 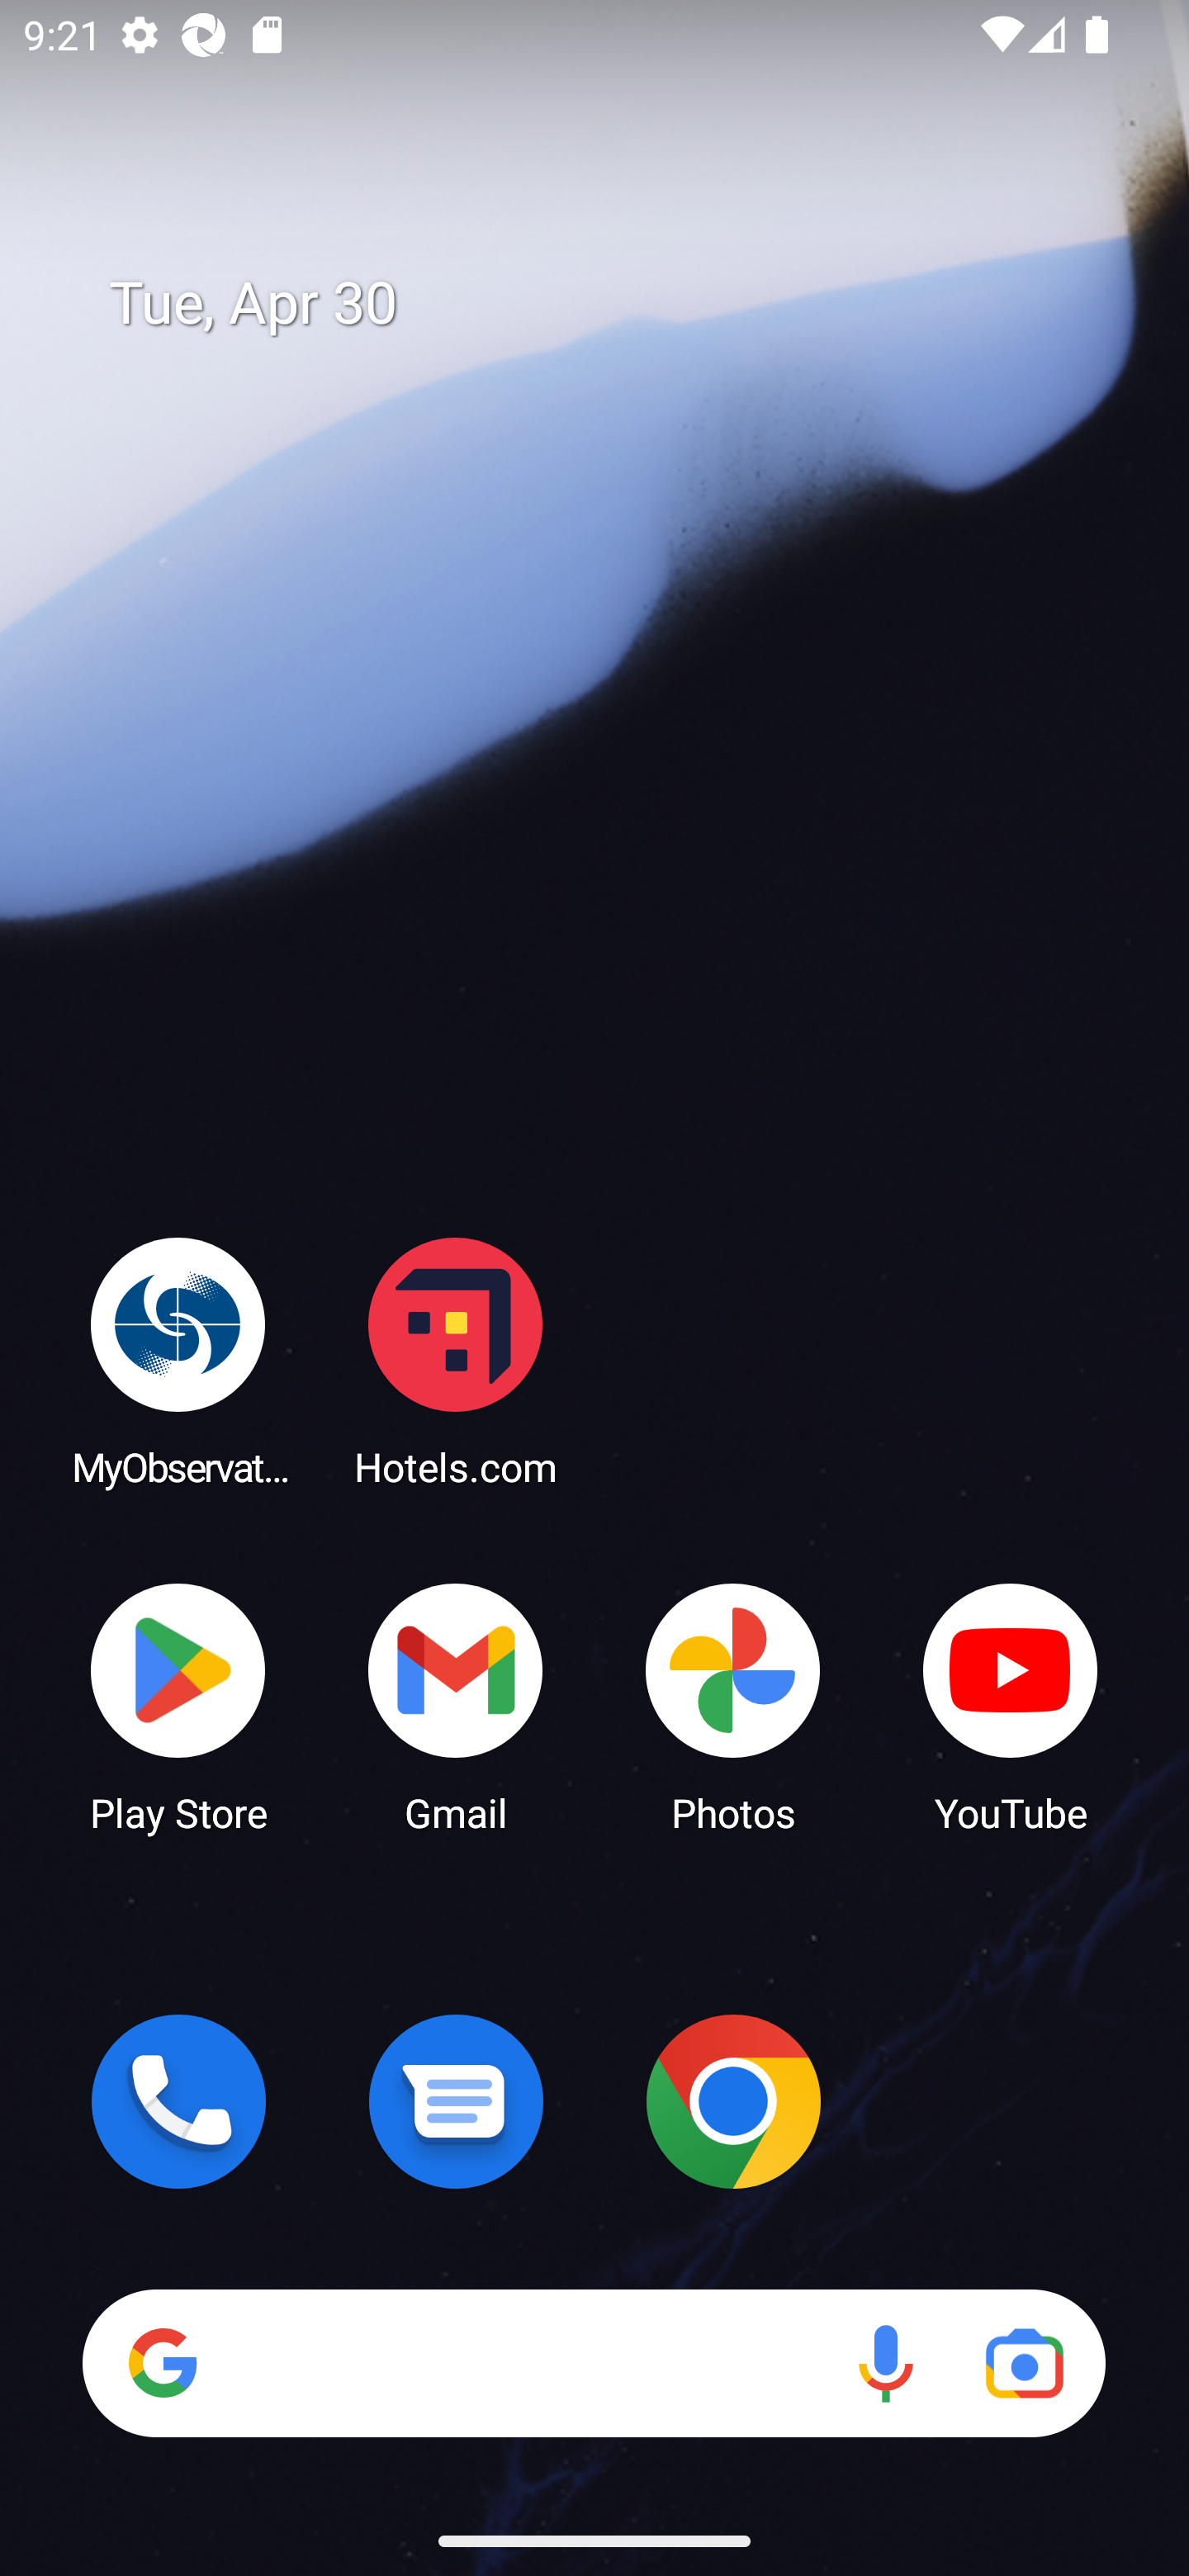 I want to click on Messages, so click(x=456, y=2101).